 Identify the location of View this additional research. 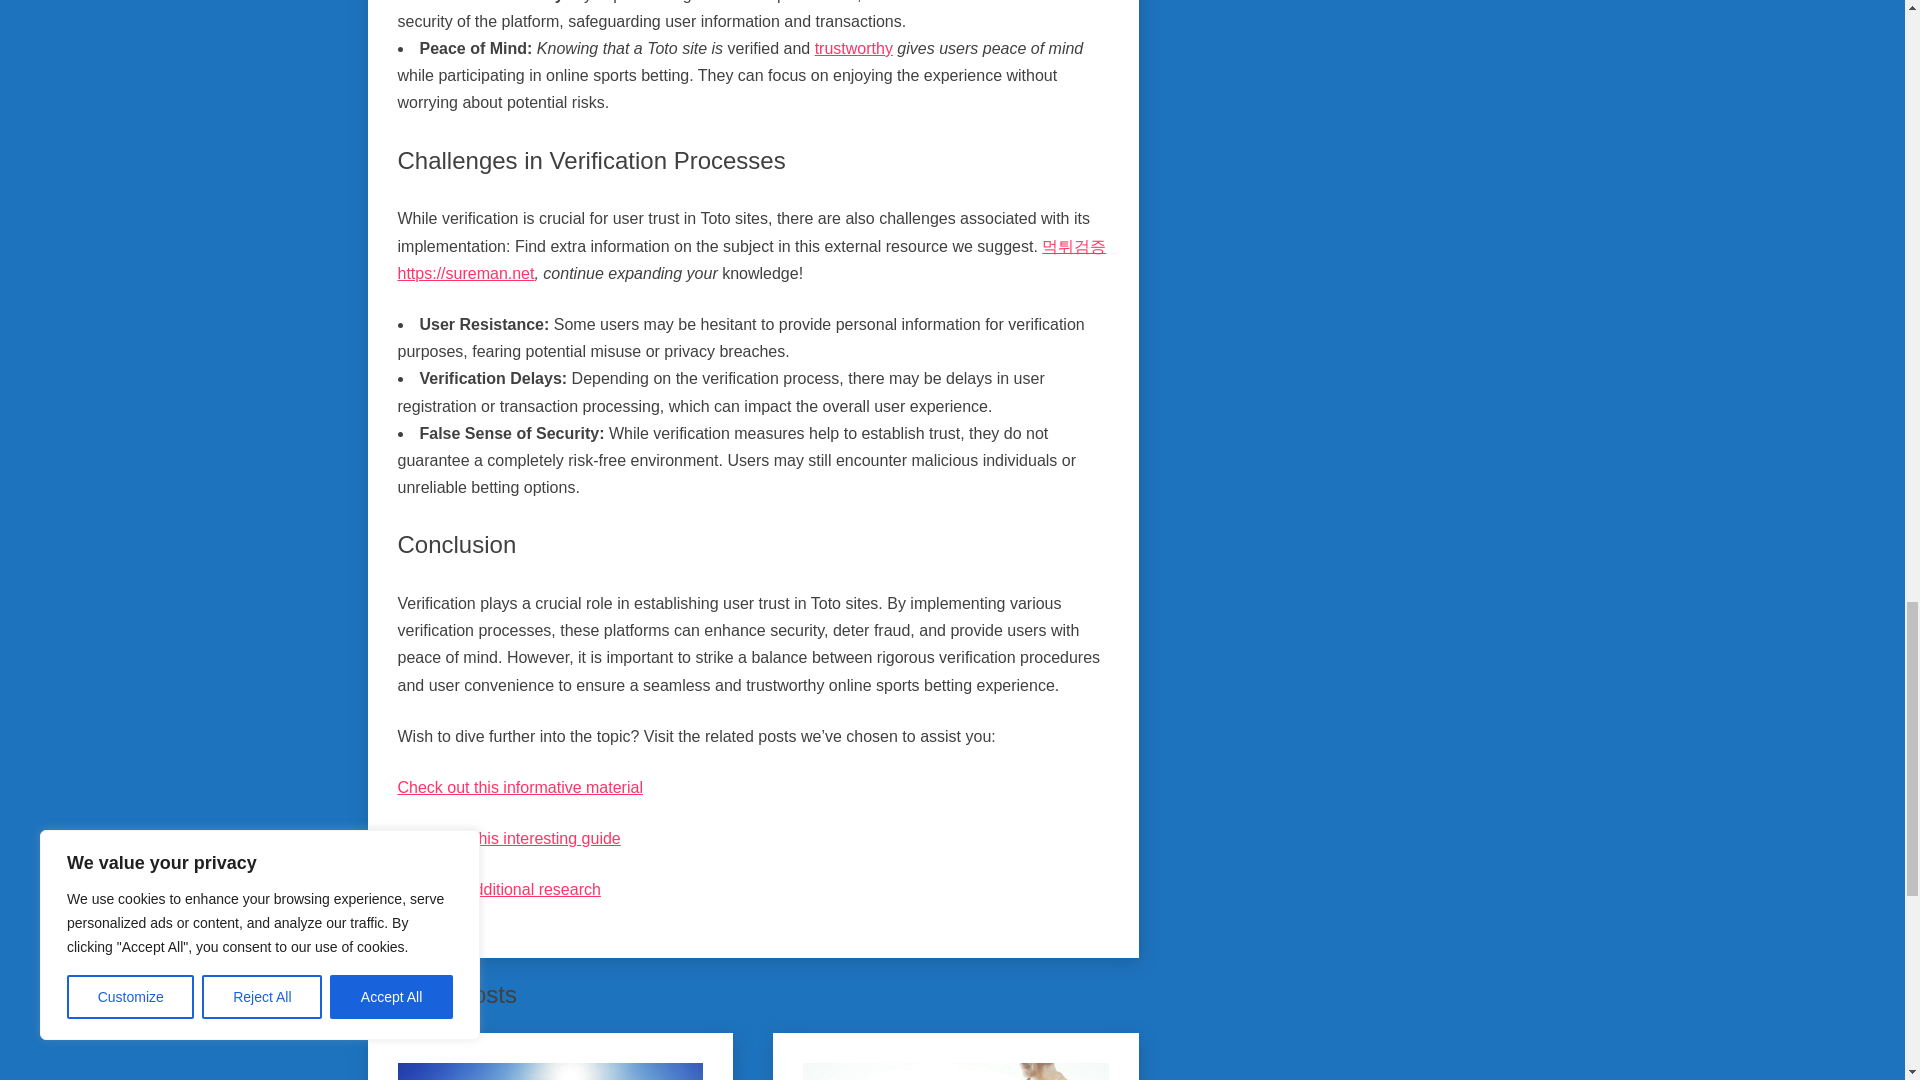
(498, 889).